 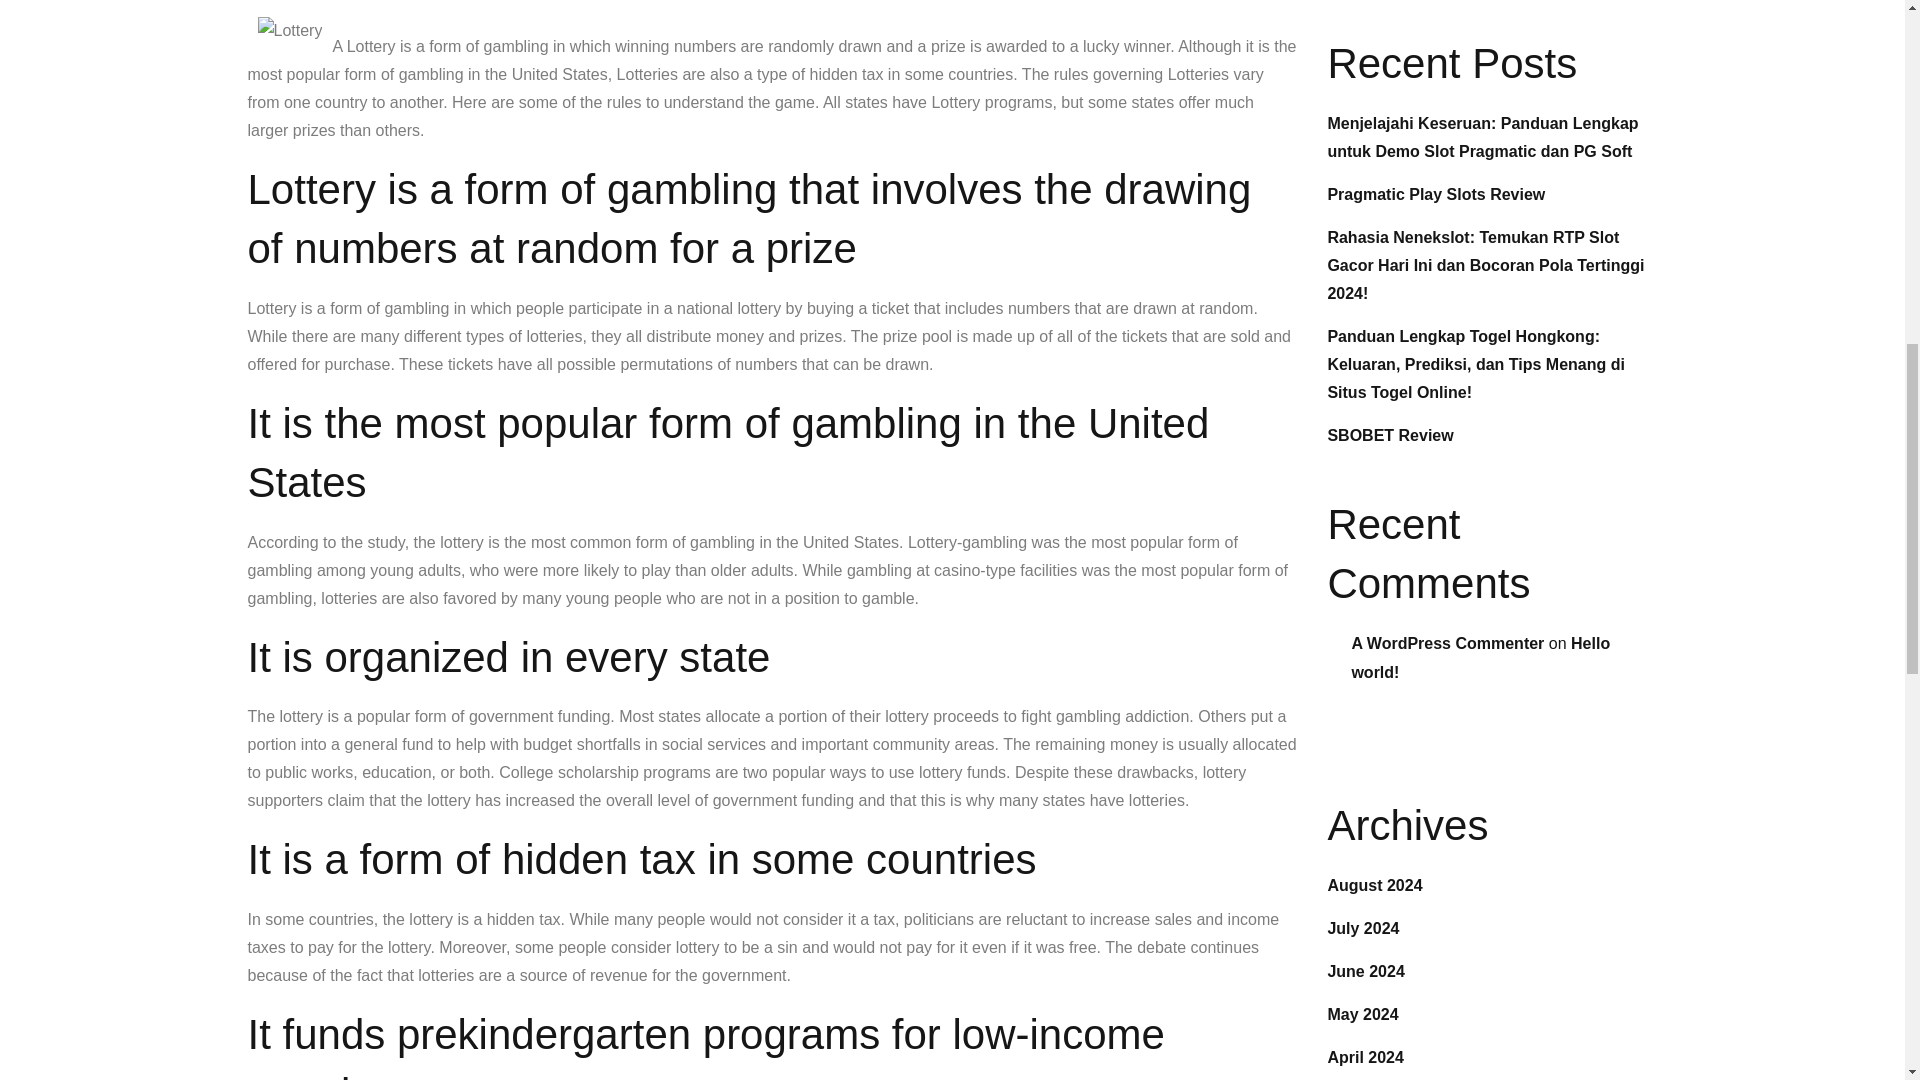 What do you see at coordinates (1364, 1056) in the screenshot?
I see `April 2024` at bounding box center [1364, 1056].